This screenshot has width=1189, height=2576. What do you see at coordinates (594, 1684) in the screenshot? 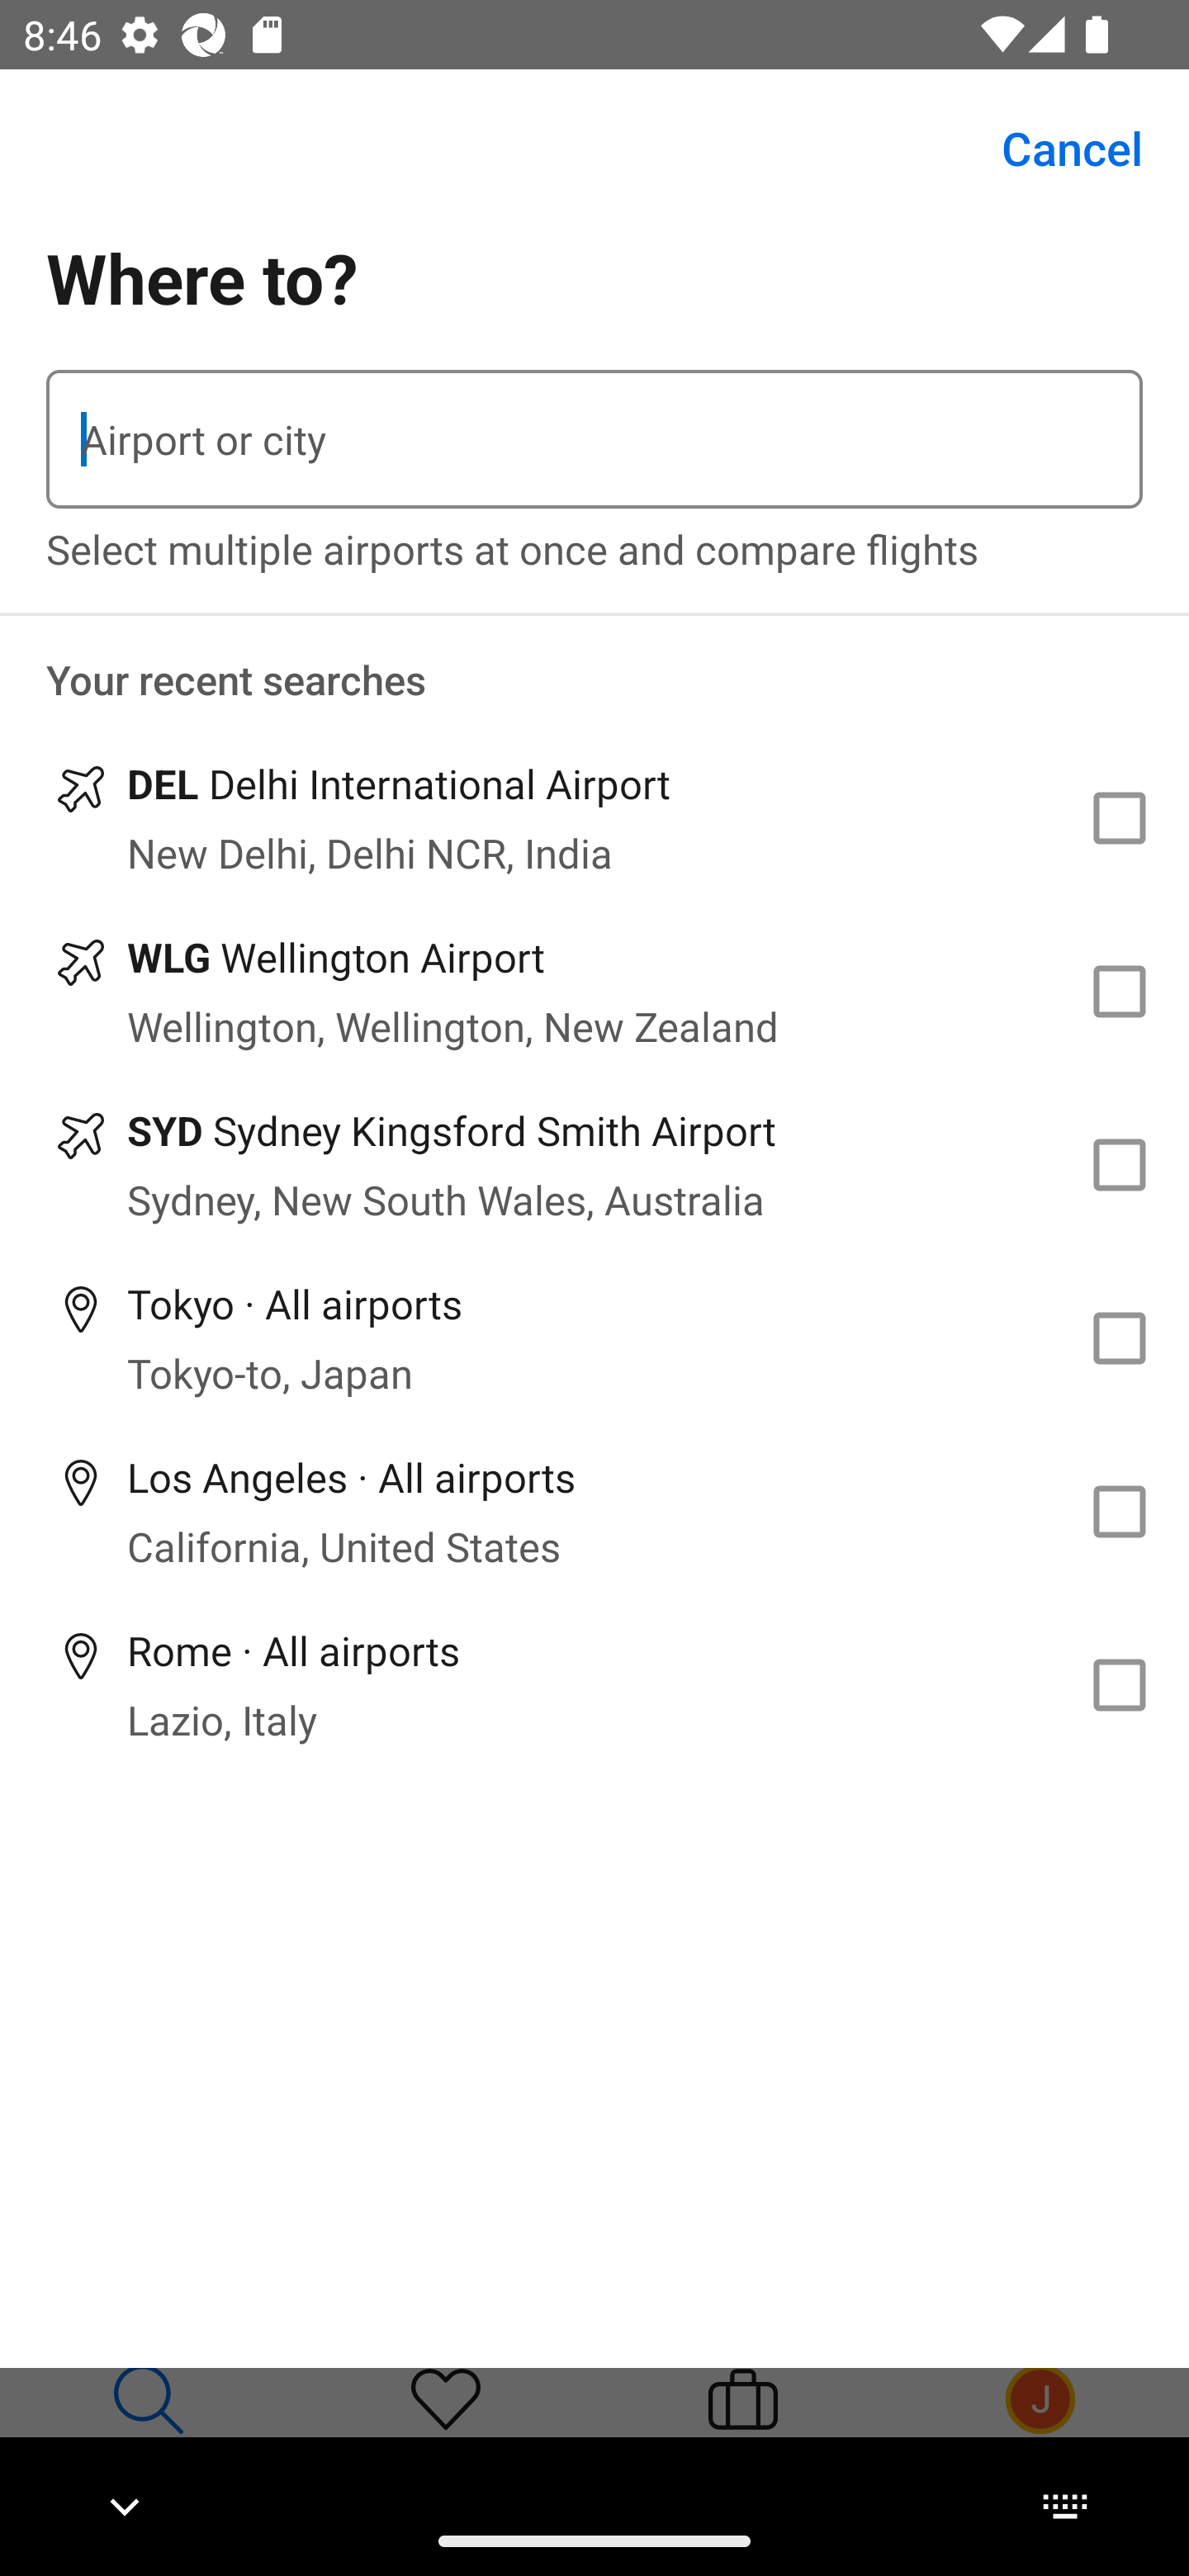
I see `Rome · All airports Lazio, Italy` at bounding box center [594, 1684].